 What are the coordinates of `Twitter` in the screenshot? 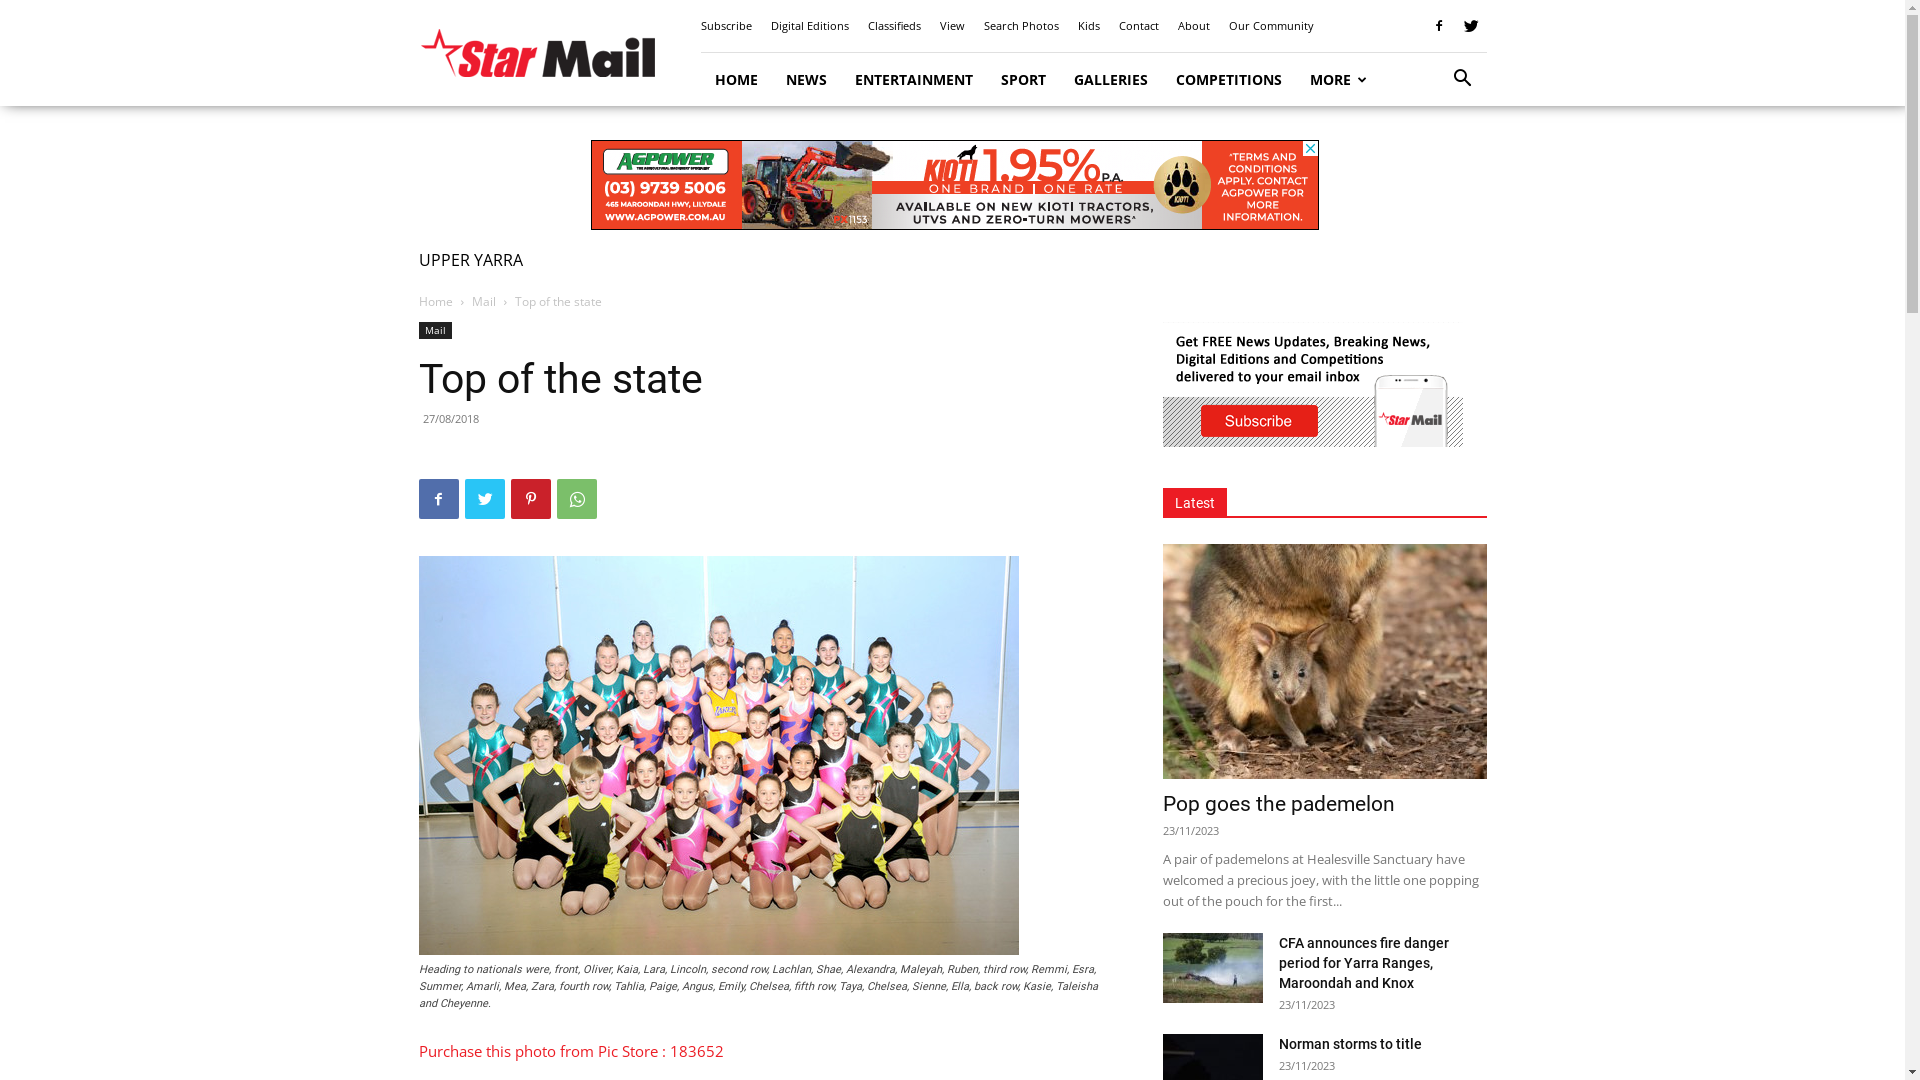 It's located at (484, 499).